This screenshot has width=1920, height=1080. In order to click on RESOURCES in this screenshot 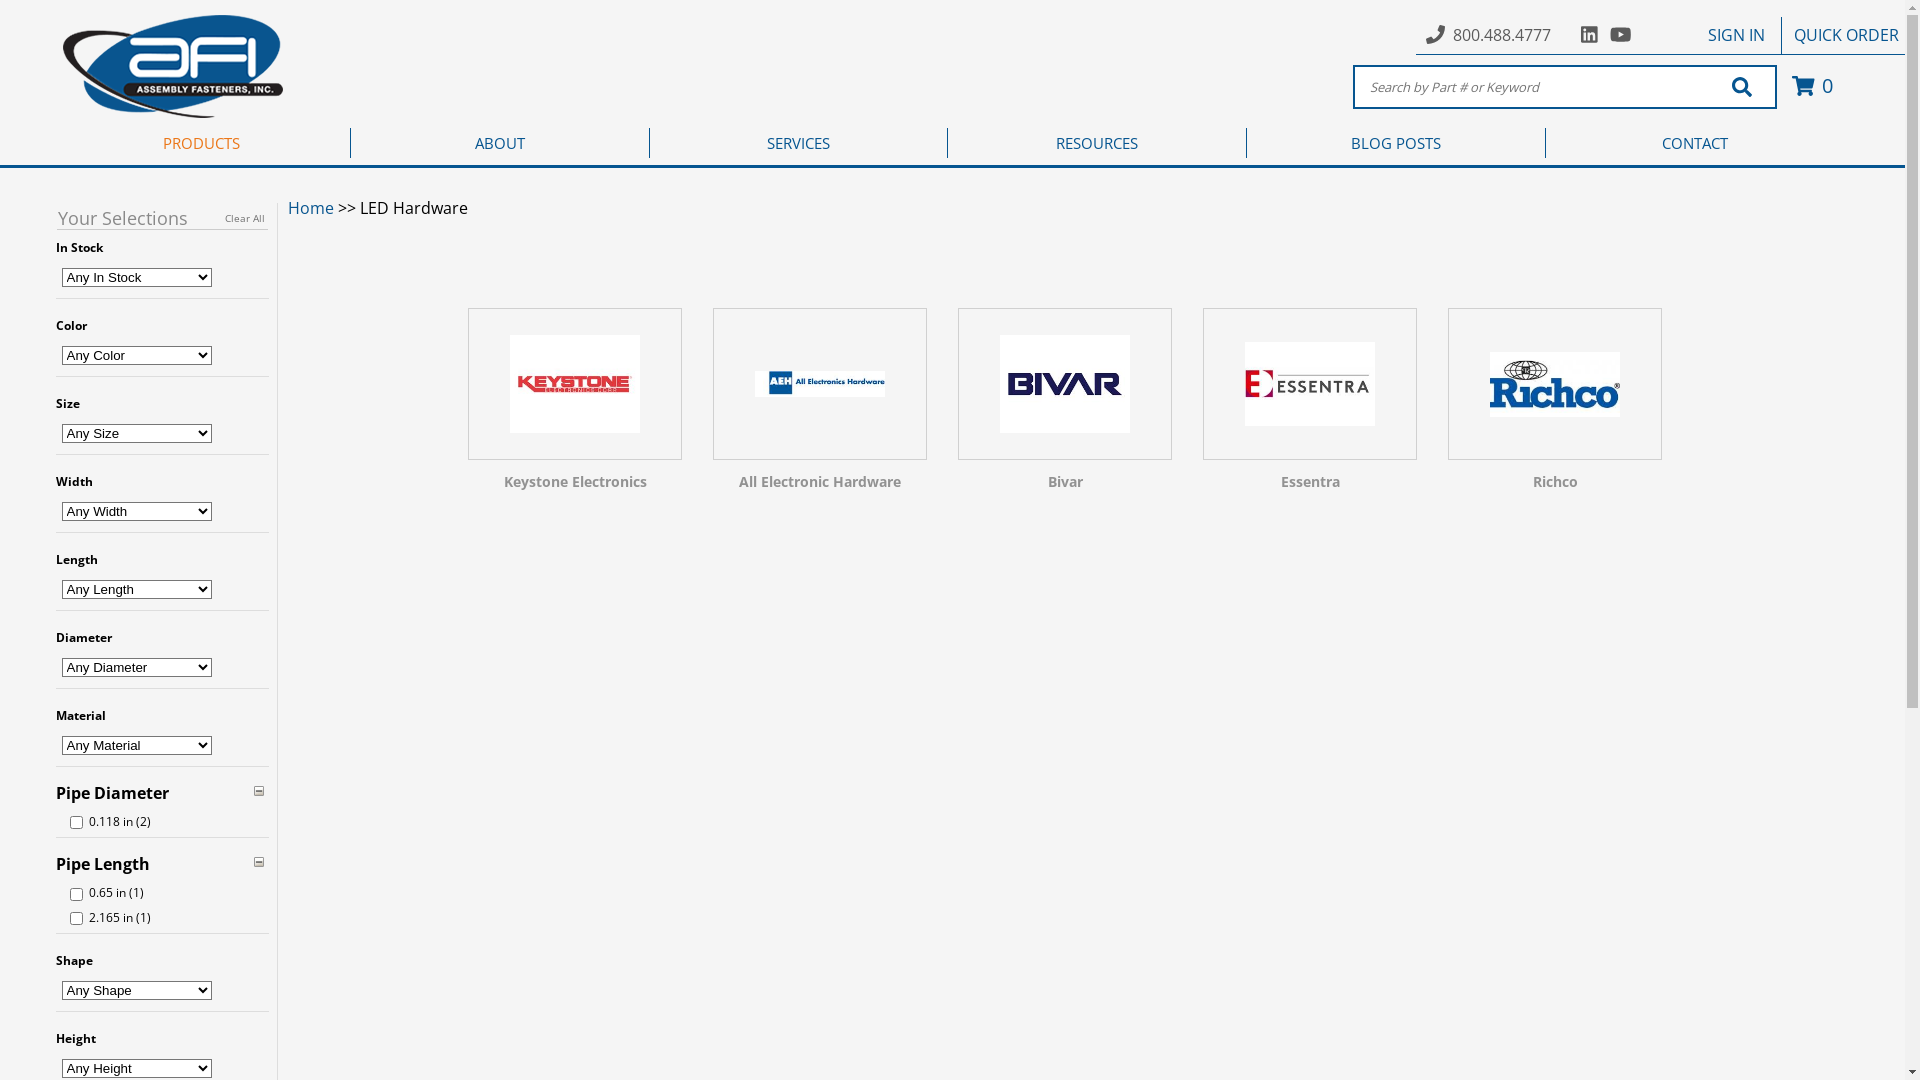, I will do `click(1098, 143)`.